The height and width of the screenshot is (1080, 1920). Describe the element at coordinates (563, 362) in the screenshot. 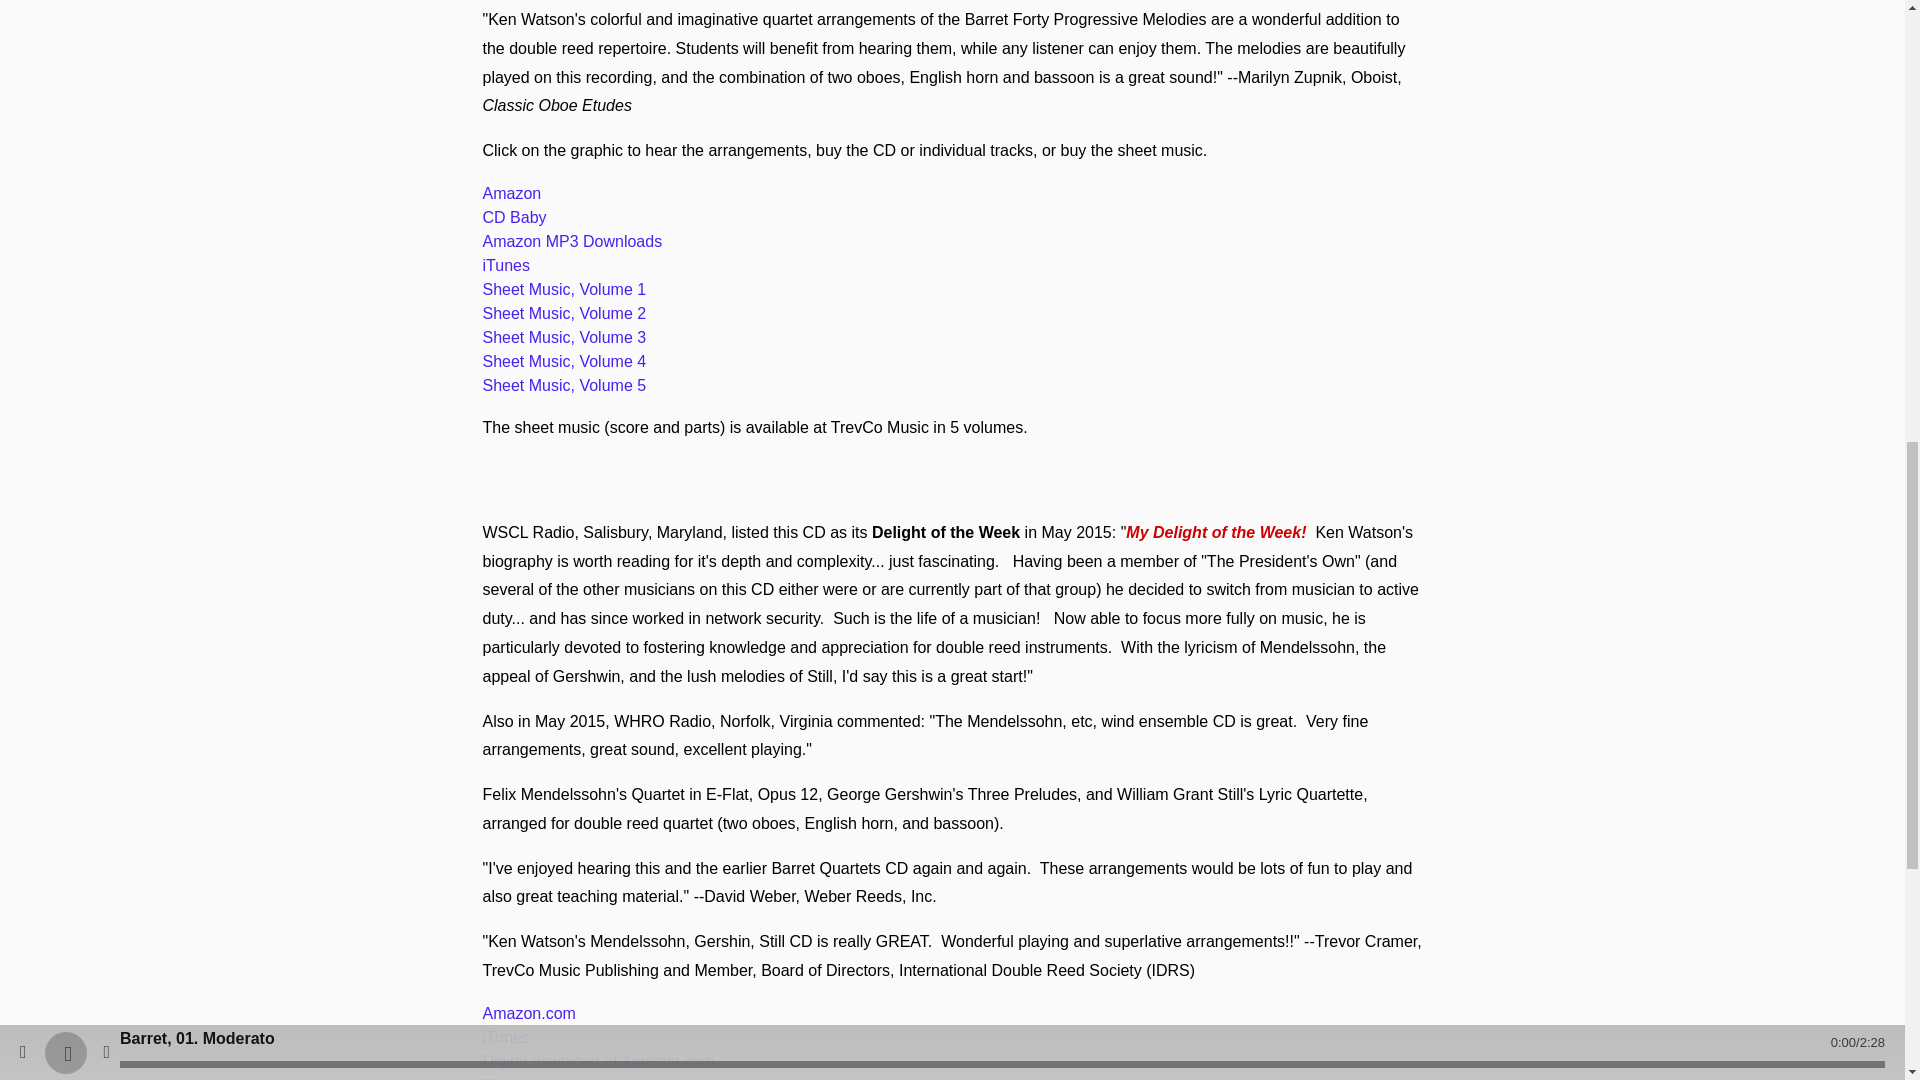

I see `Sheet Music, Volume 4` at that location.